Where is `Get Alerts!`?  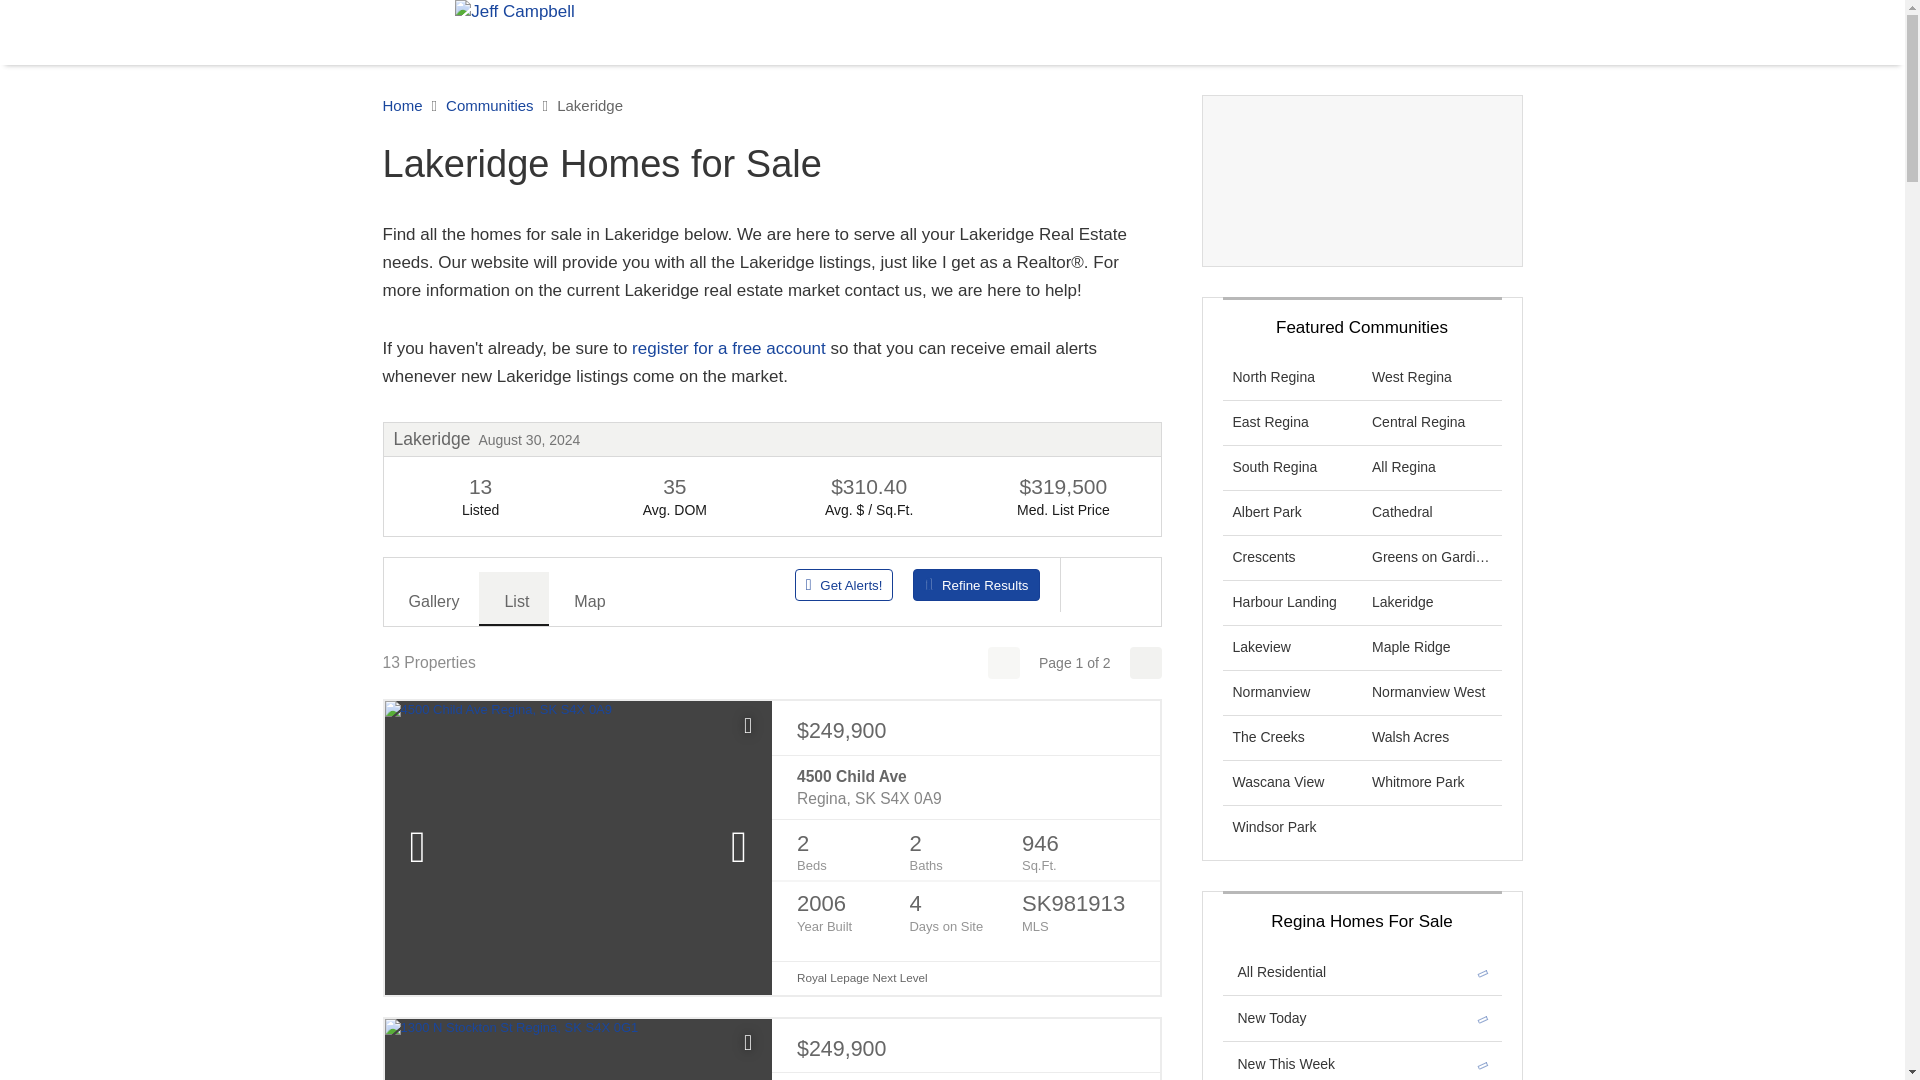 Get Alerts! is located at coordinates (844, 584).